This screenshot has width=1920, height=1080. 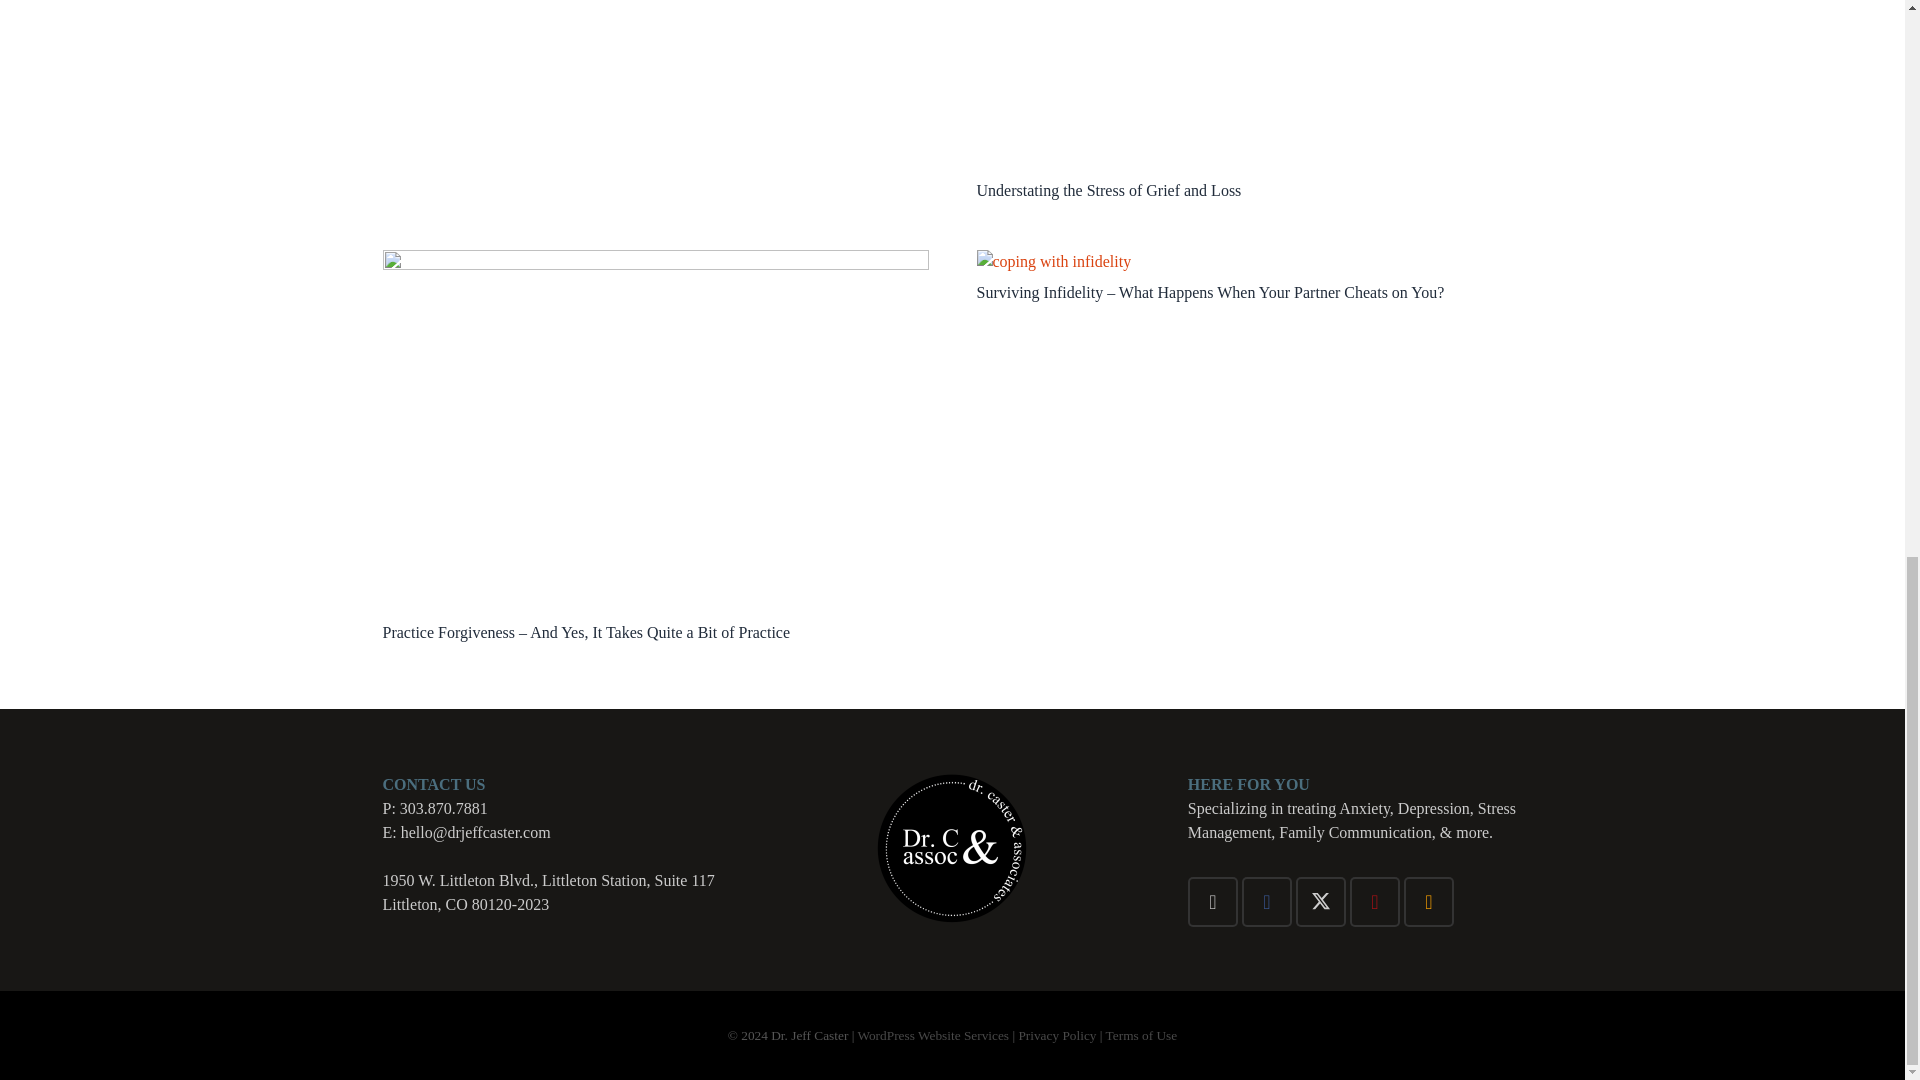 I want to click on Email, so click(x=1213, y=901).